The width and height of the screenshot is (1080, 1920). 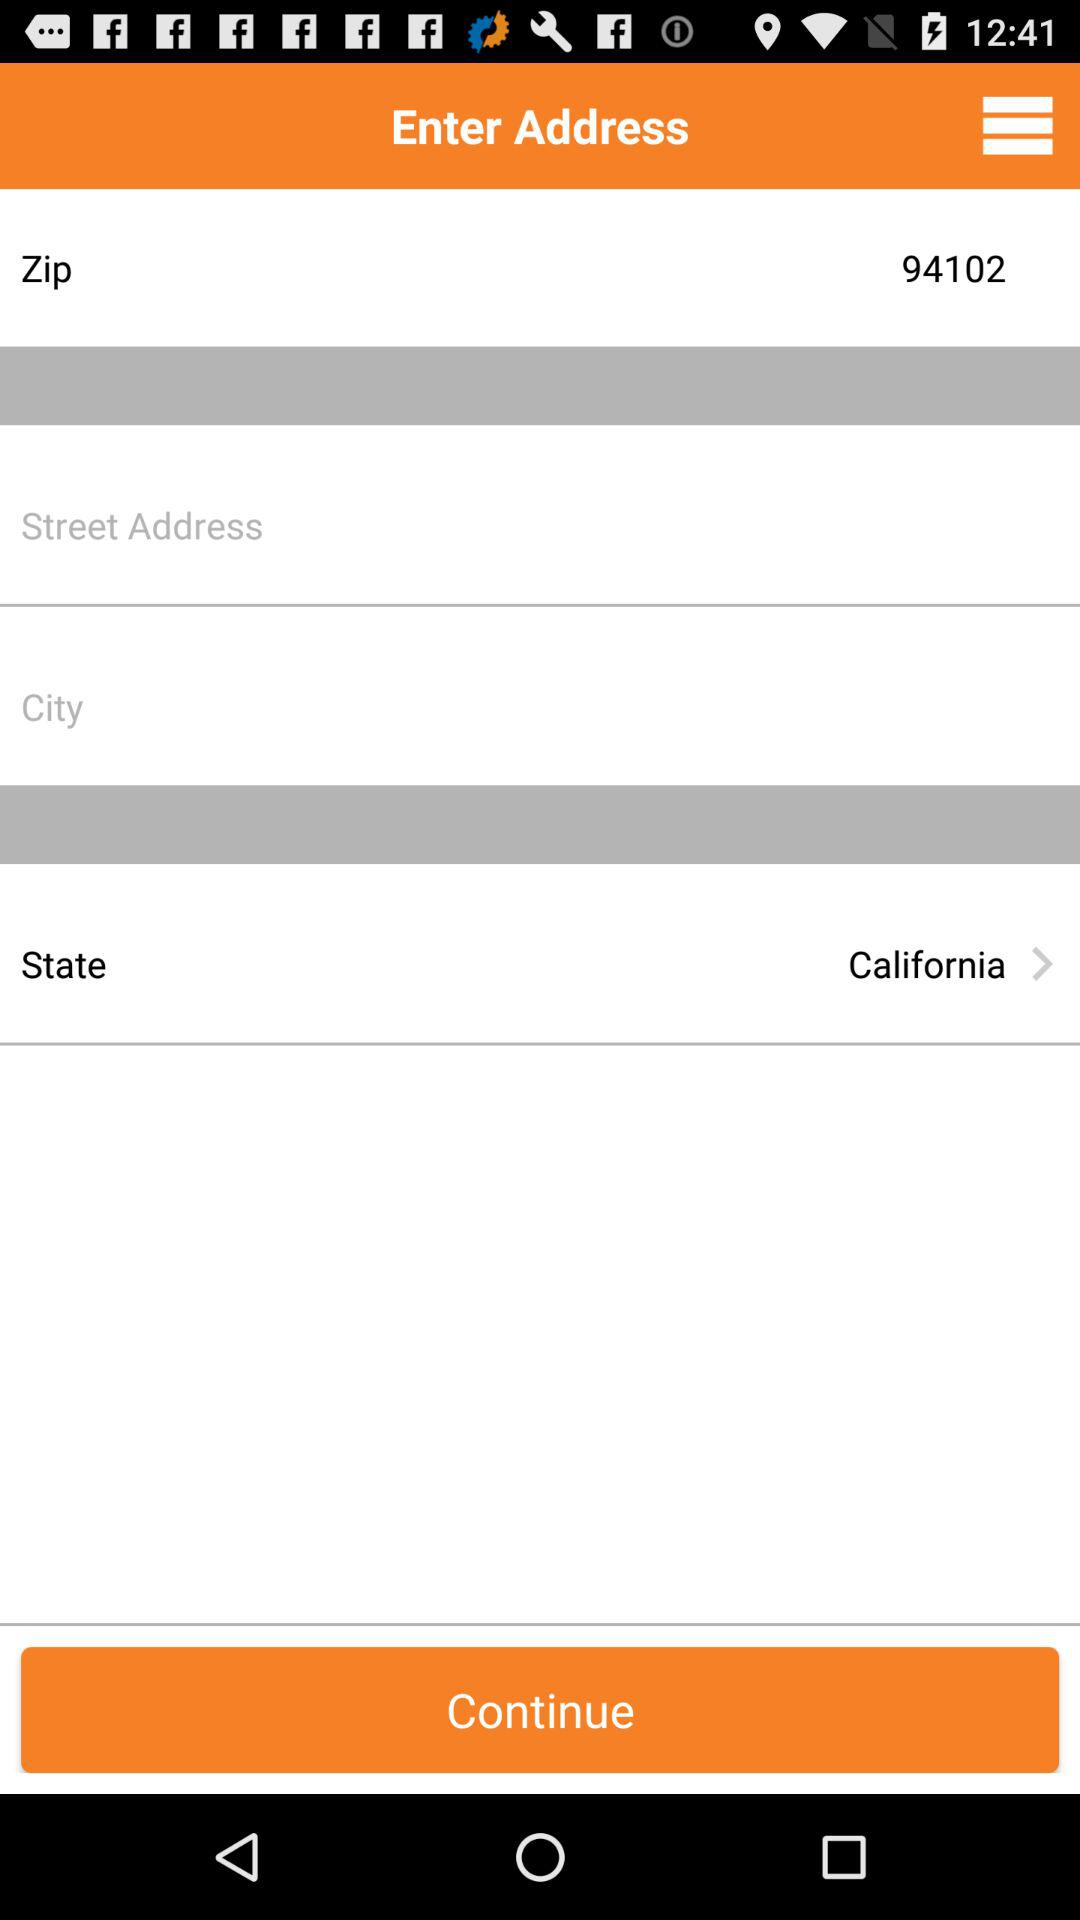 I want to click on enter city, so click(x=695, y=706).